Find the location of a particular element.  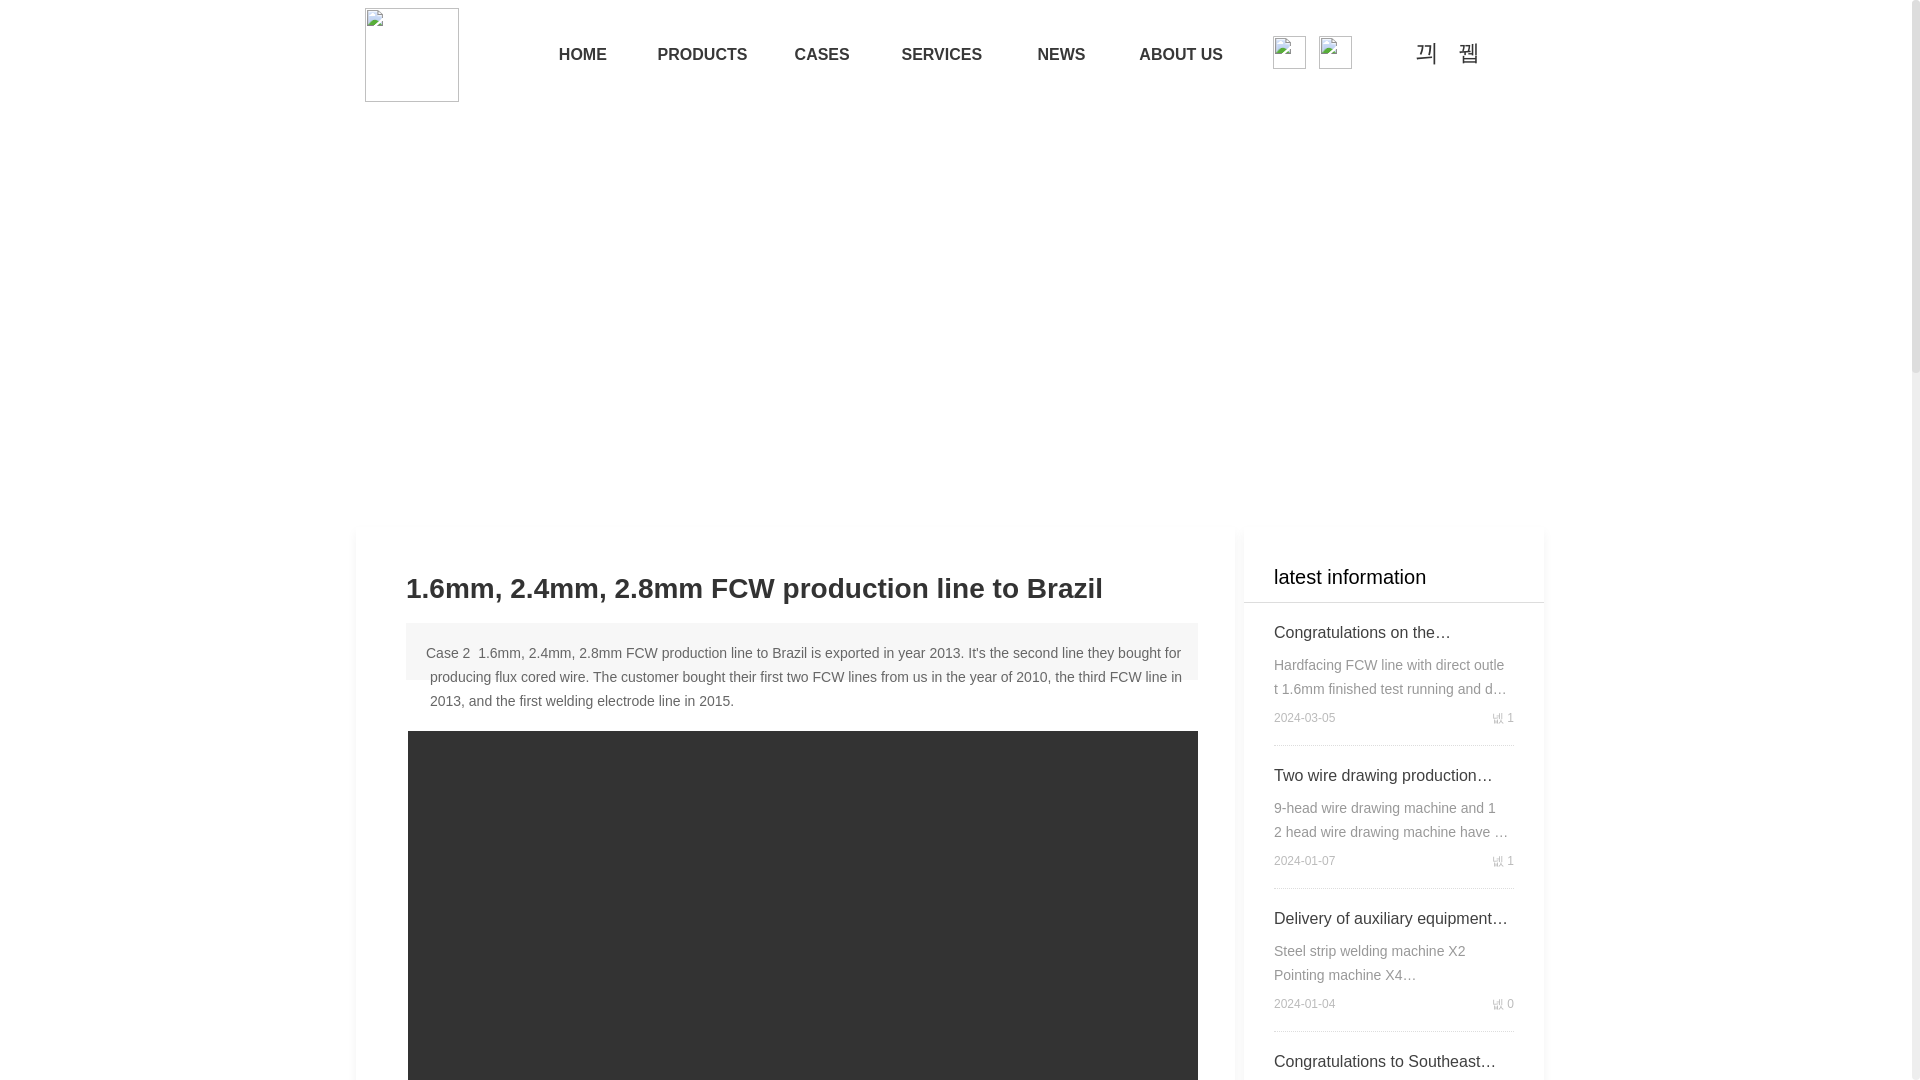

CASES is located at coordinates (822, 54).